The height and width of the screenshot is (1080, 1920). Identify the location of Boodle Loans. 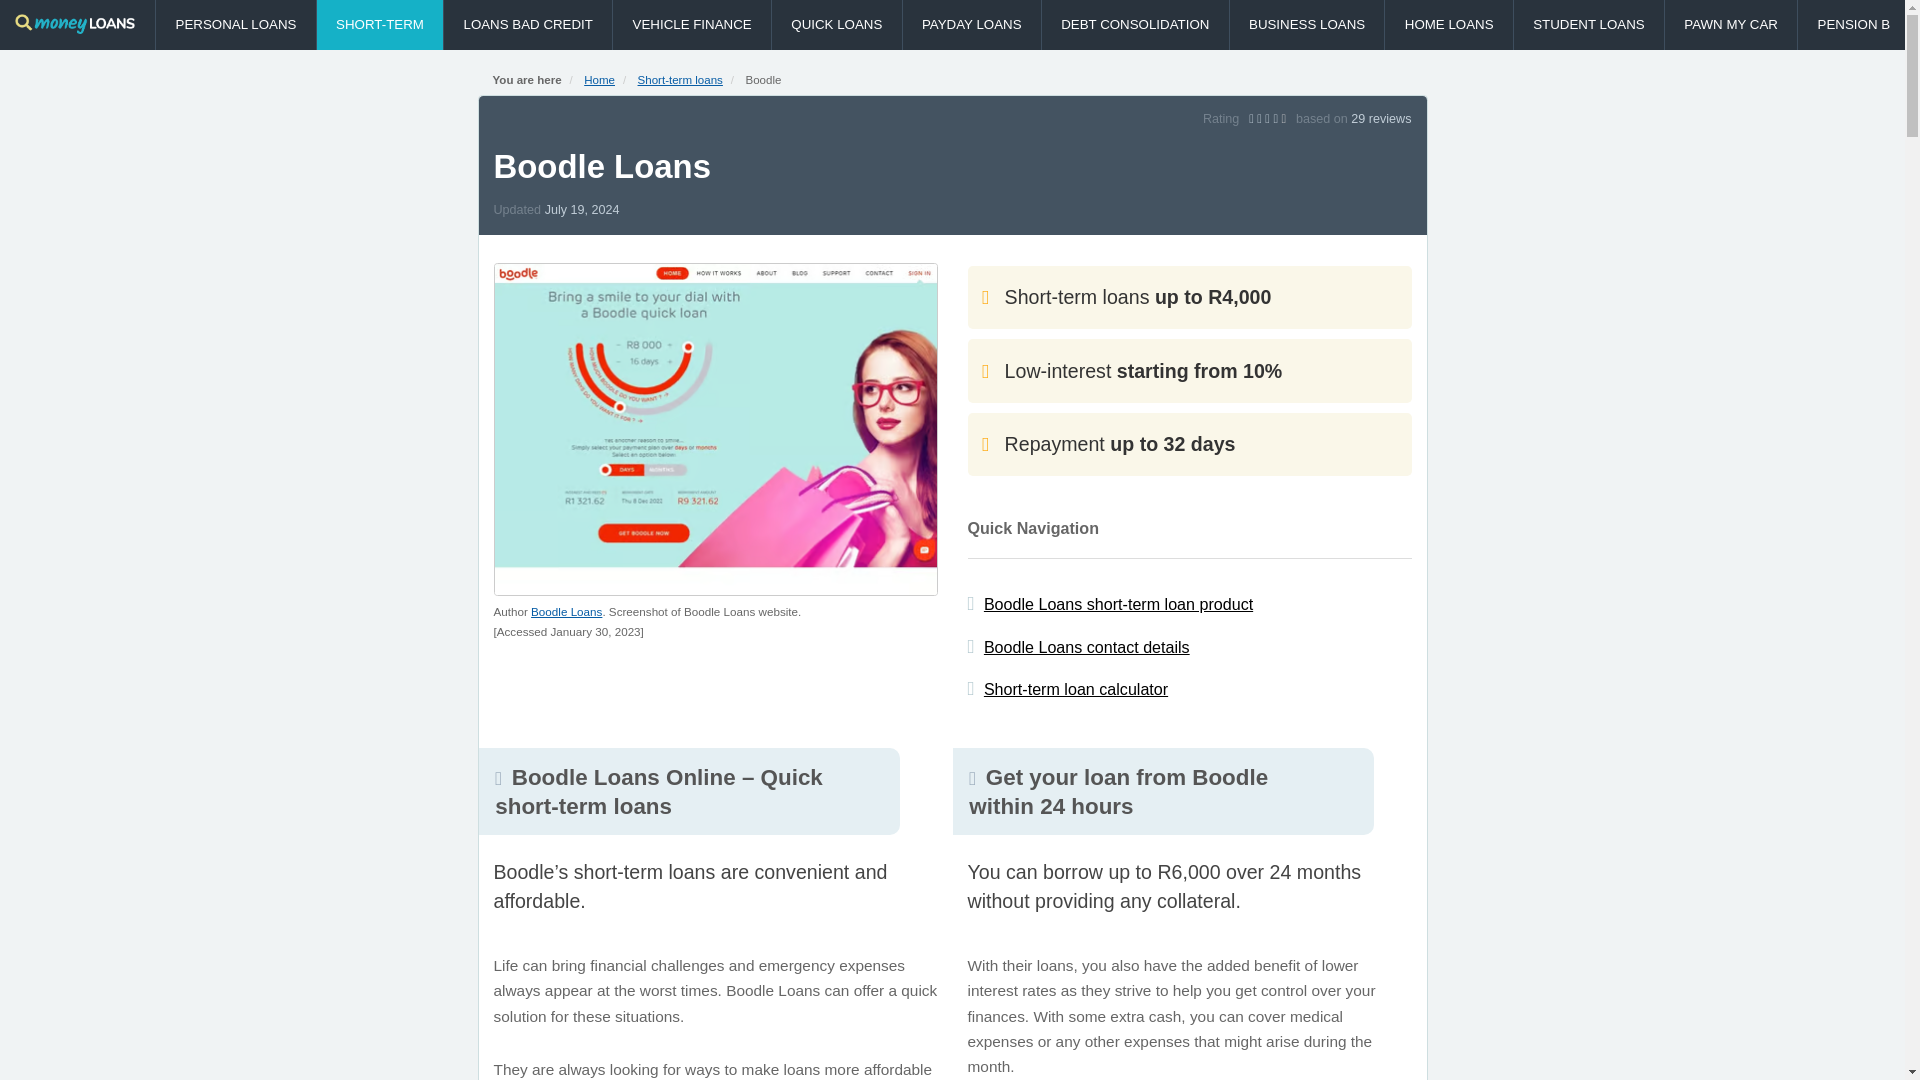
(566, 610).